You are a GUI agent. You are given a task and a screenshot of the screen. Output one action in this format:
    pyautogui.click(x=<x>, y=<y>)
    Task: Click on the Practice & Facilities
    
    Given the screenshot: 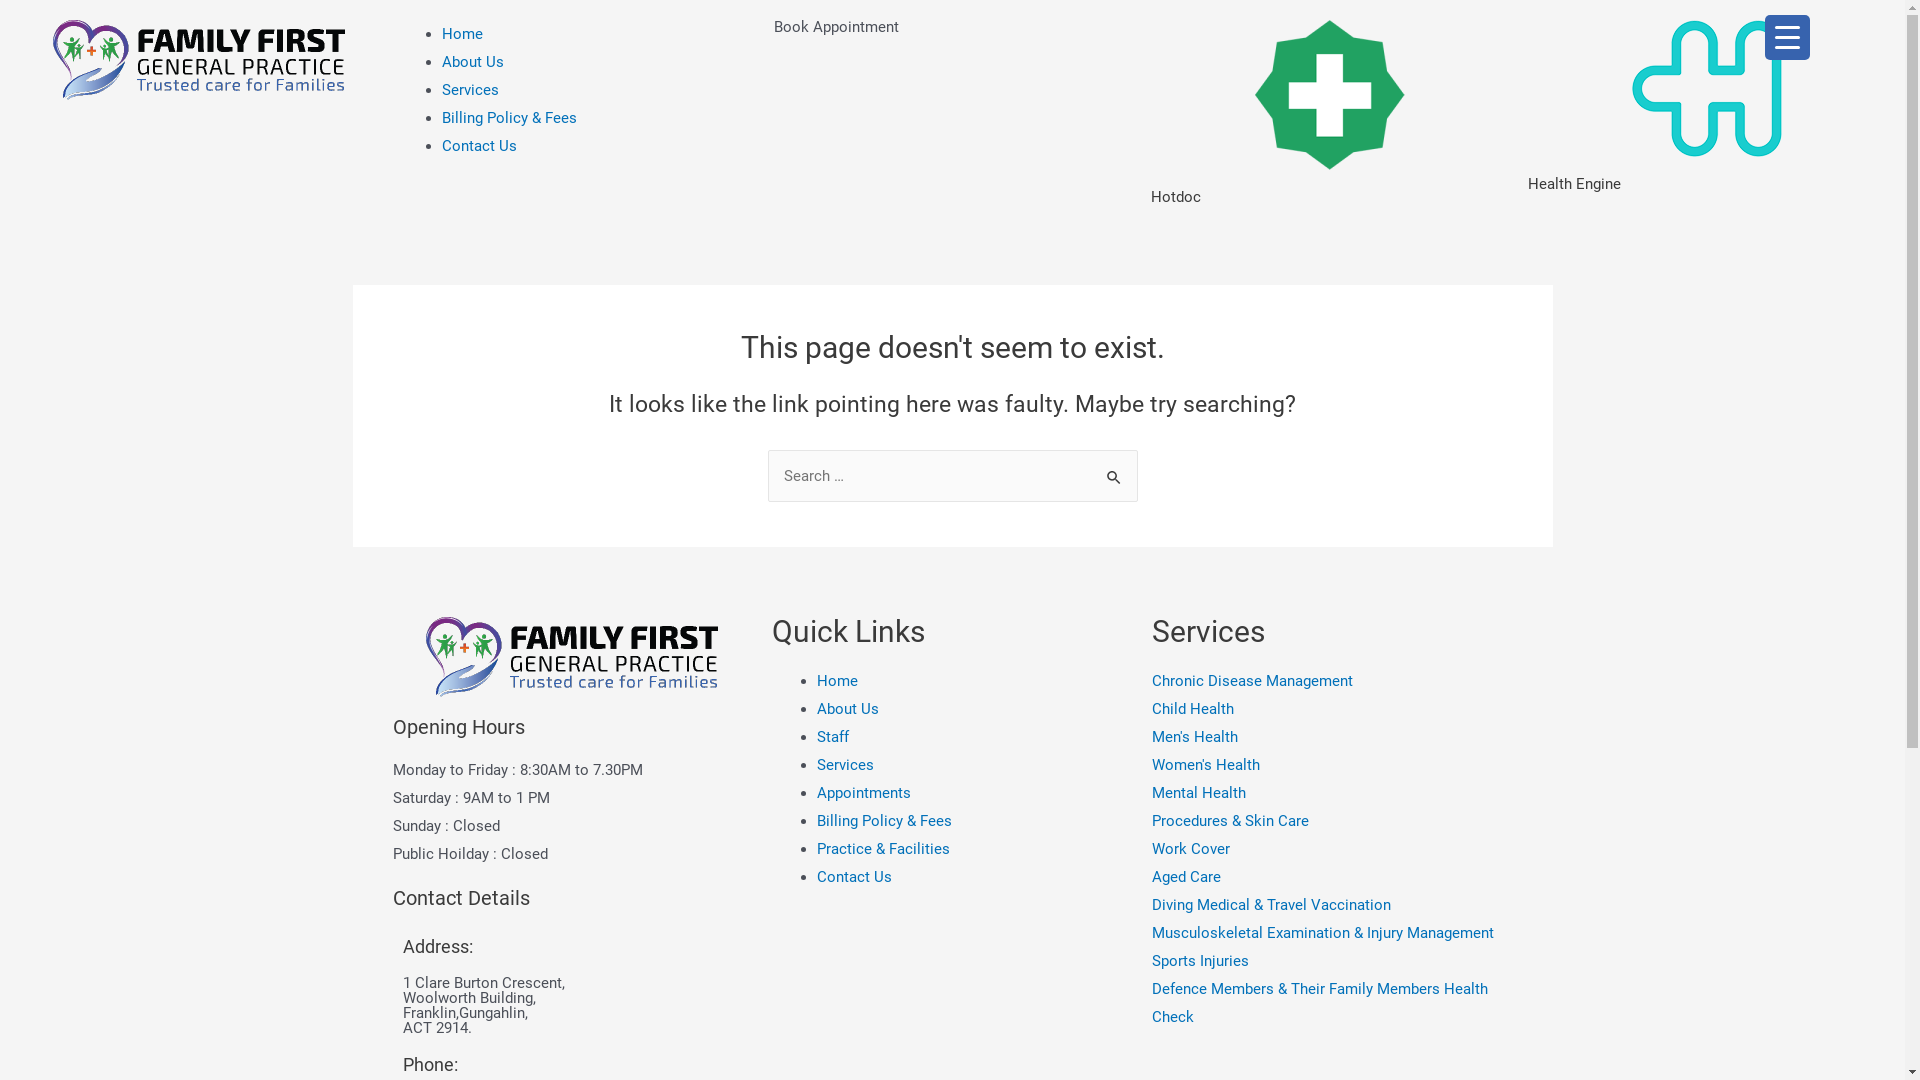 What is the action you would take?
    pyautogui.click(x=884, y=849)
    